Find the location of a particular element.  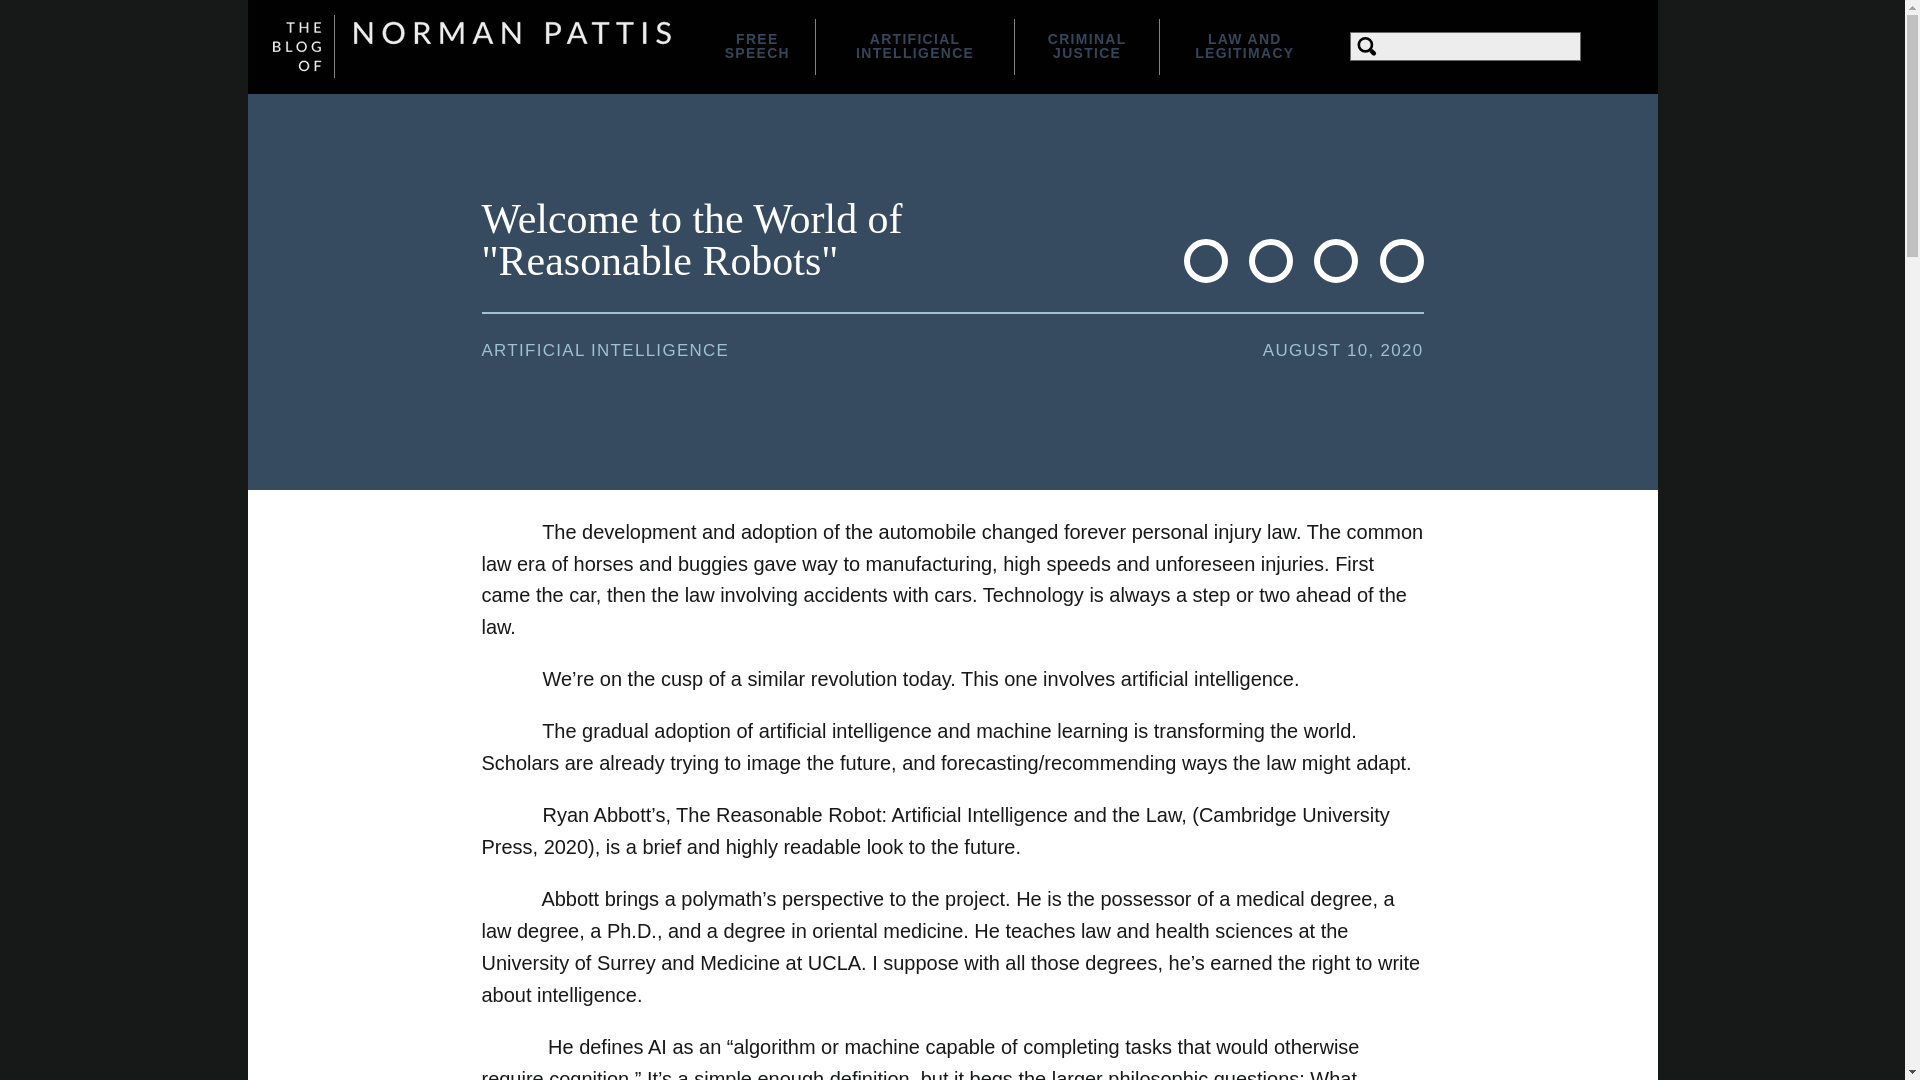

Twitter is located at coordinates (1270, 260).